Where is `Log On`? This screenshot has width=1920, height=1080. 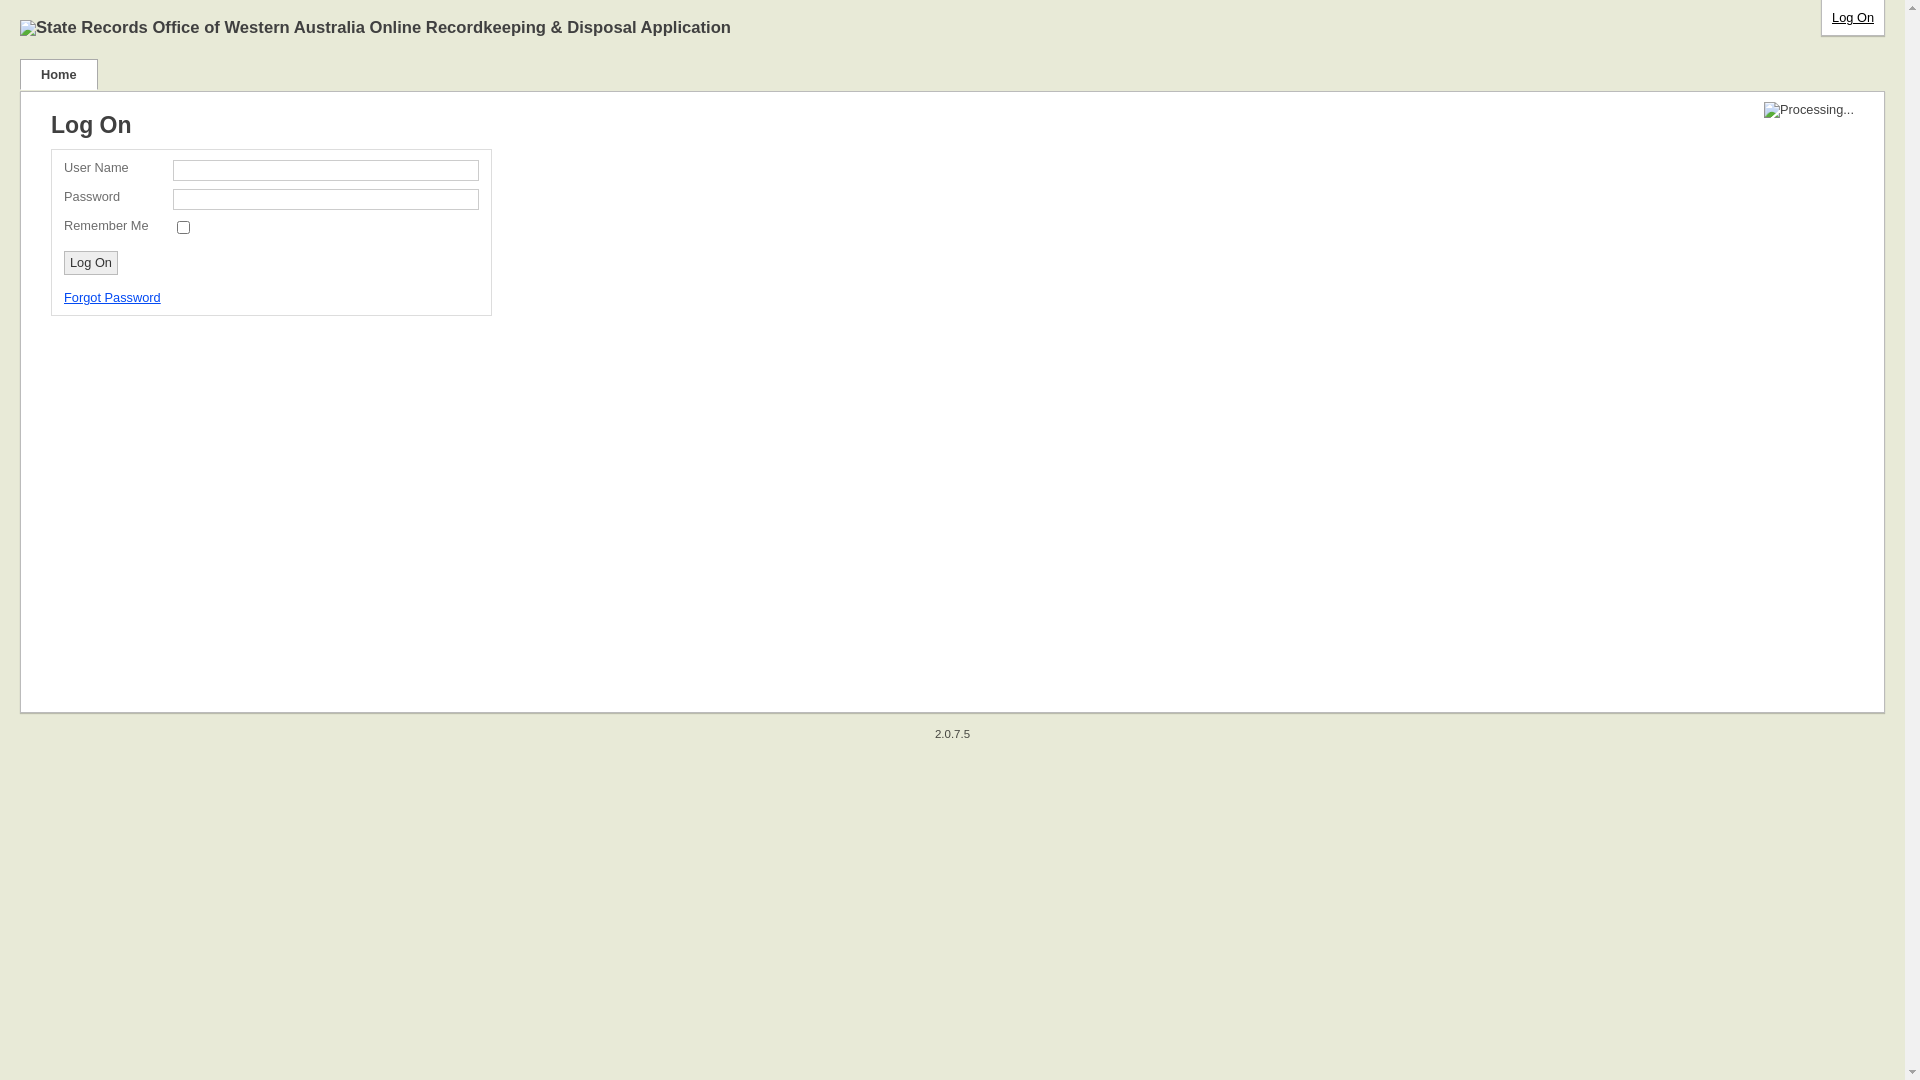
Log On is located at coordinates (91, 263).